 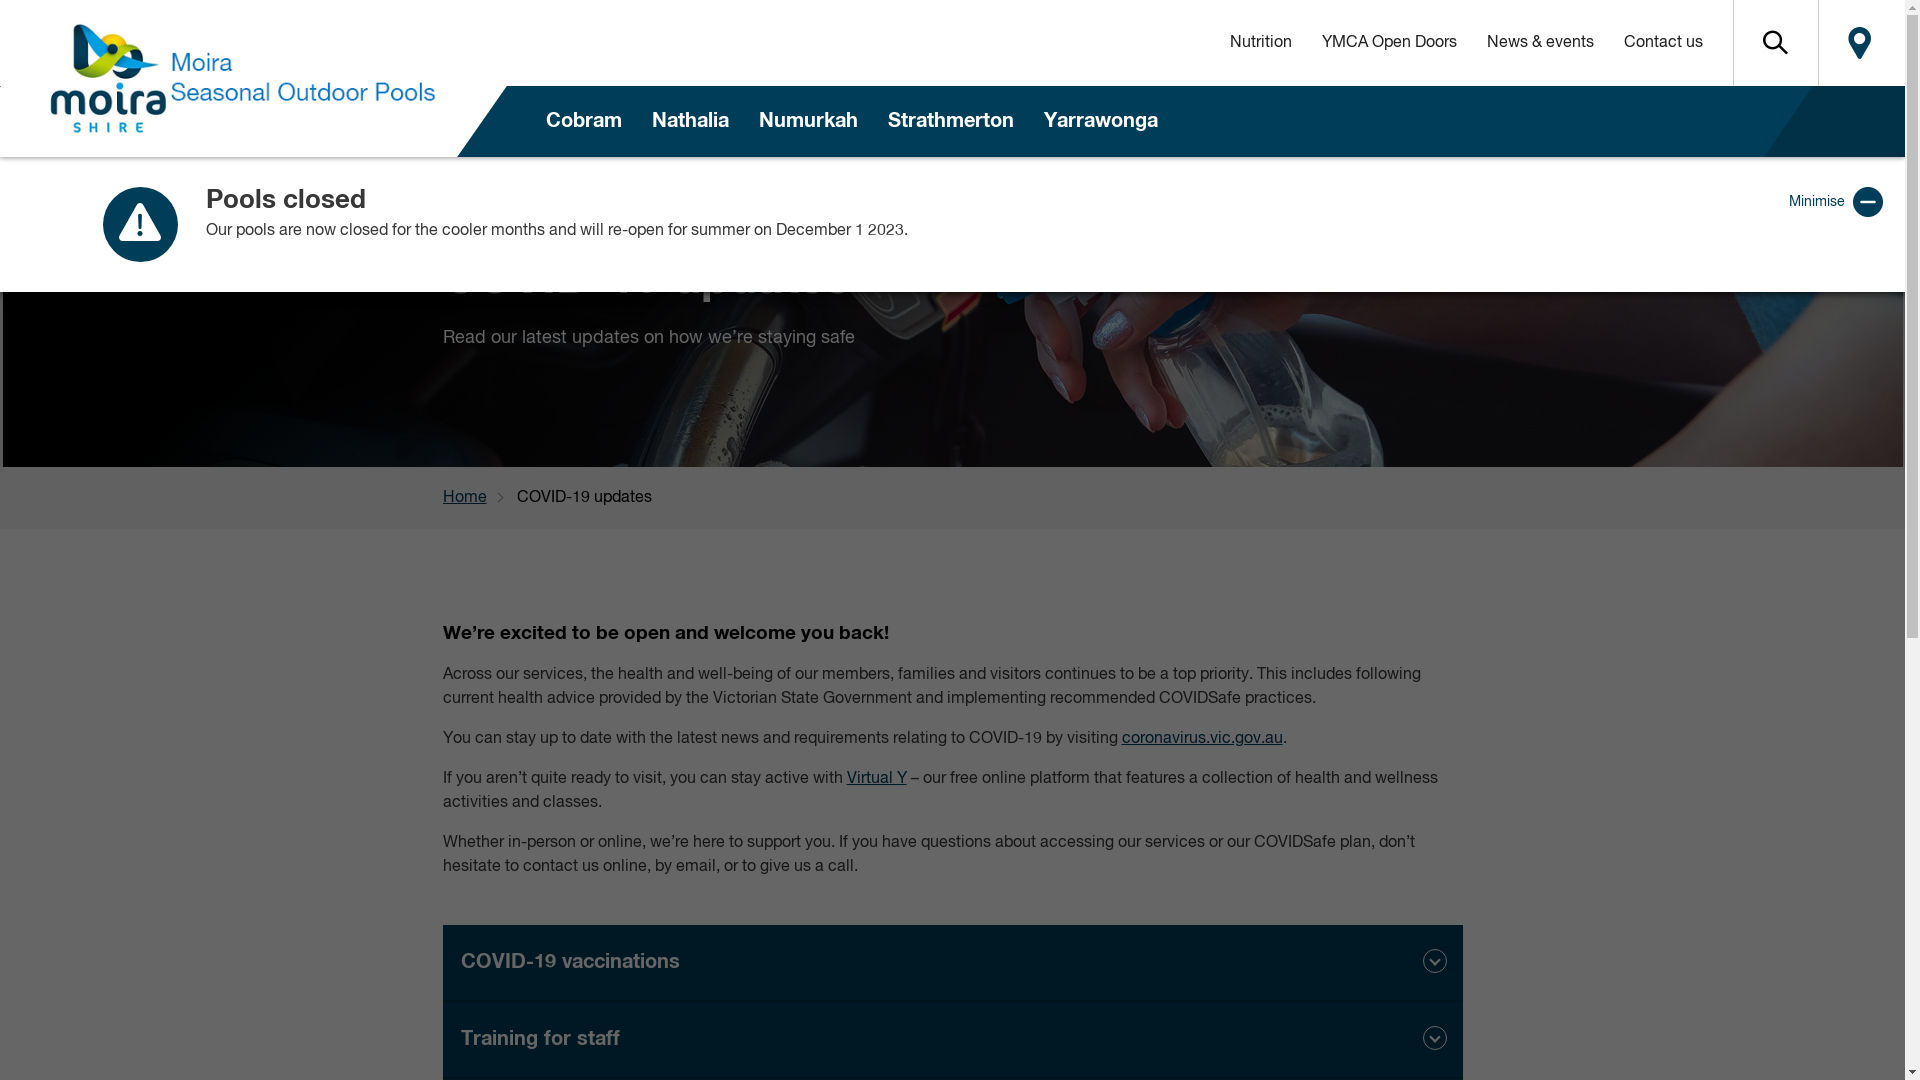 I want to click on Contact us, so click(x=1662, y=43).